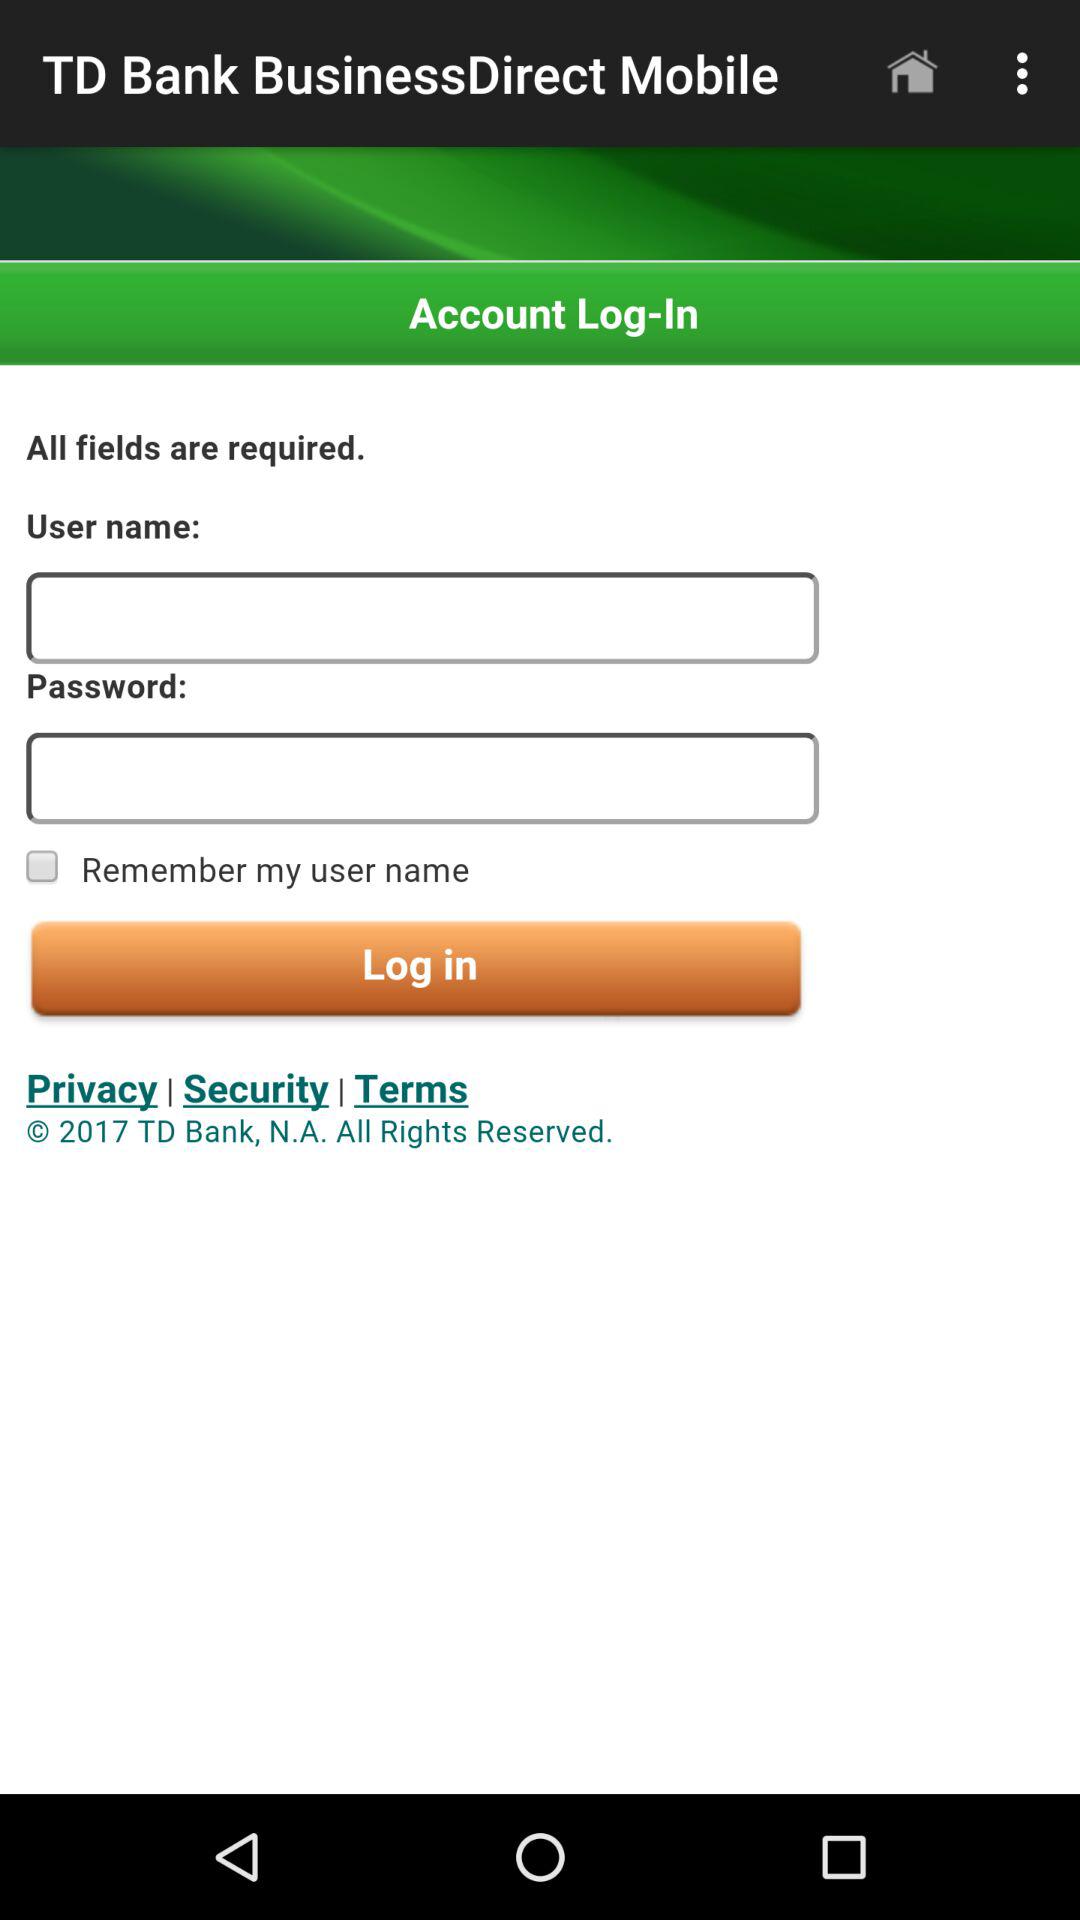 The image size is (1080, 1920). Describe the element at coordinates (540, 1028) in the screenshot. I see `seeing in the paragraph` at that location.